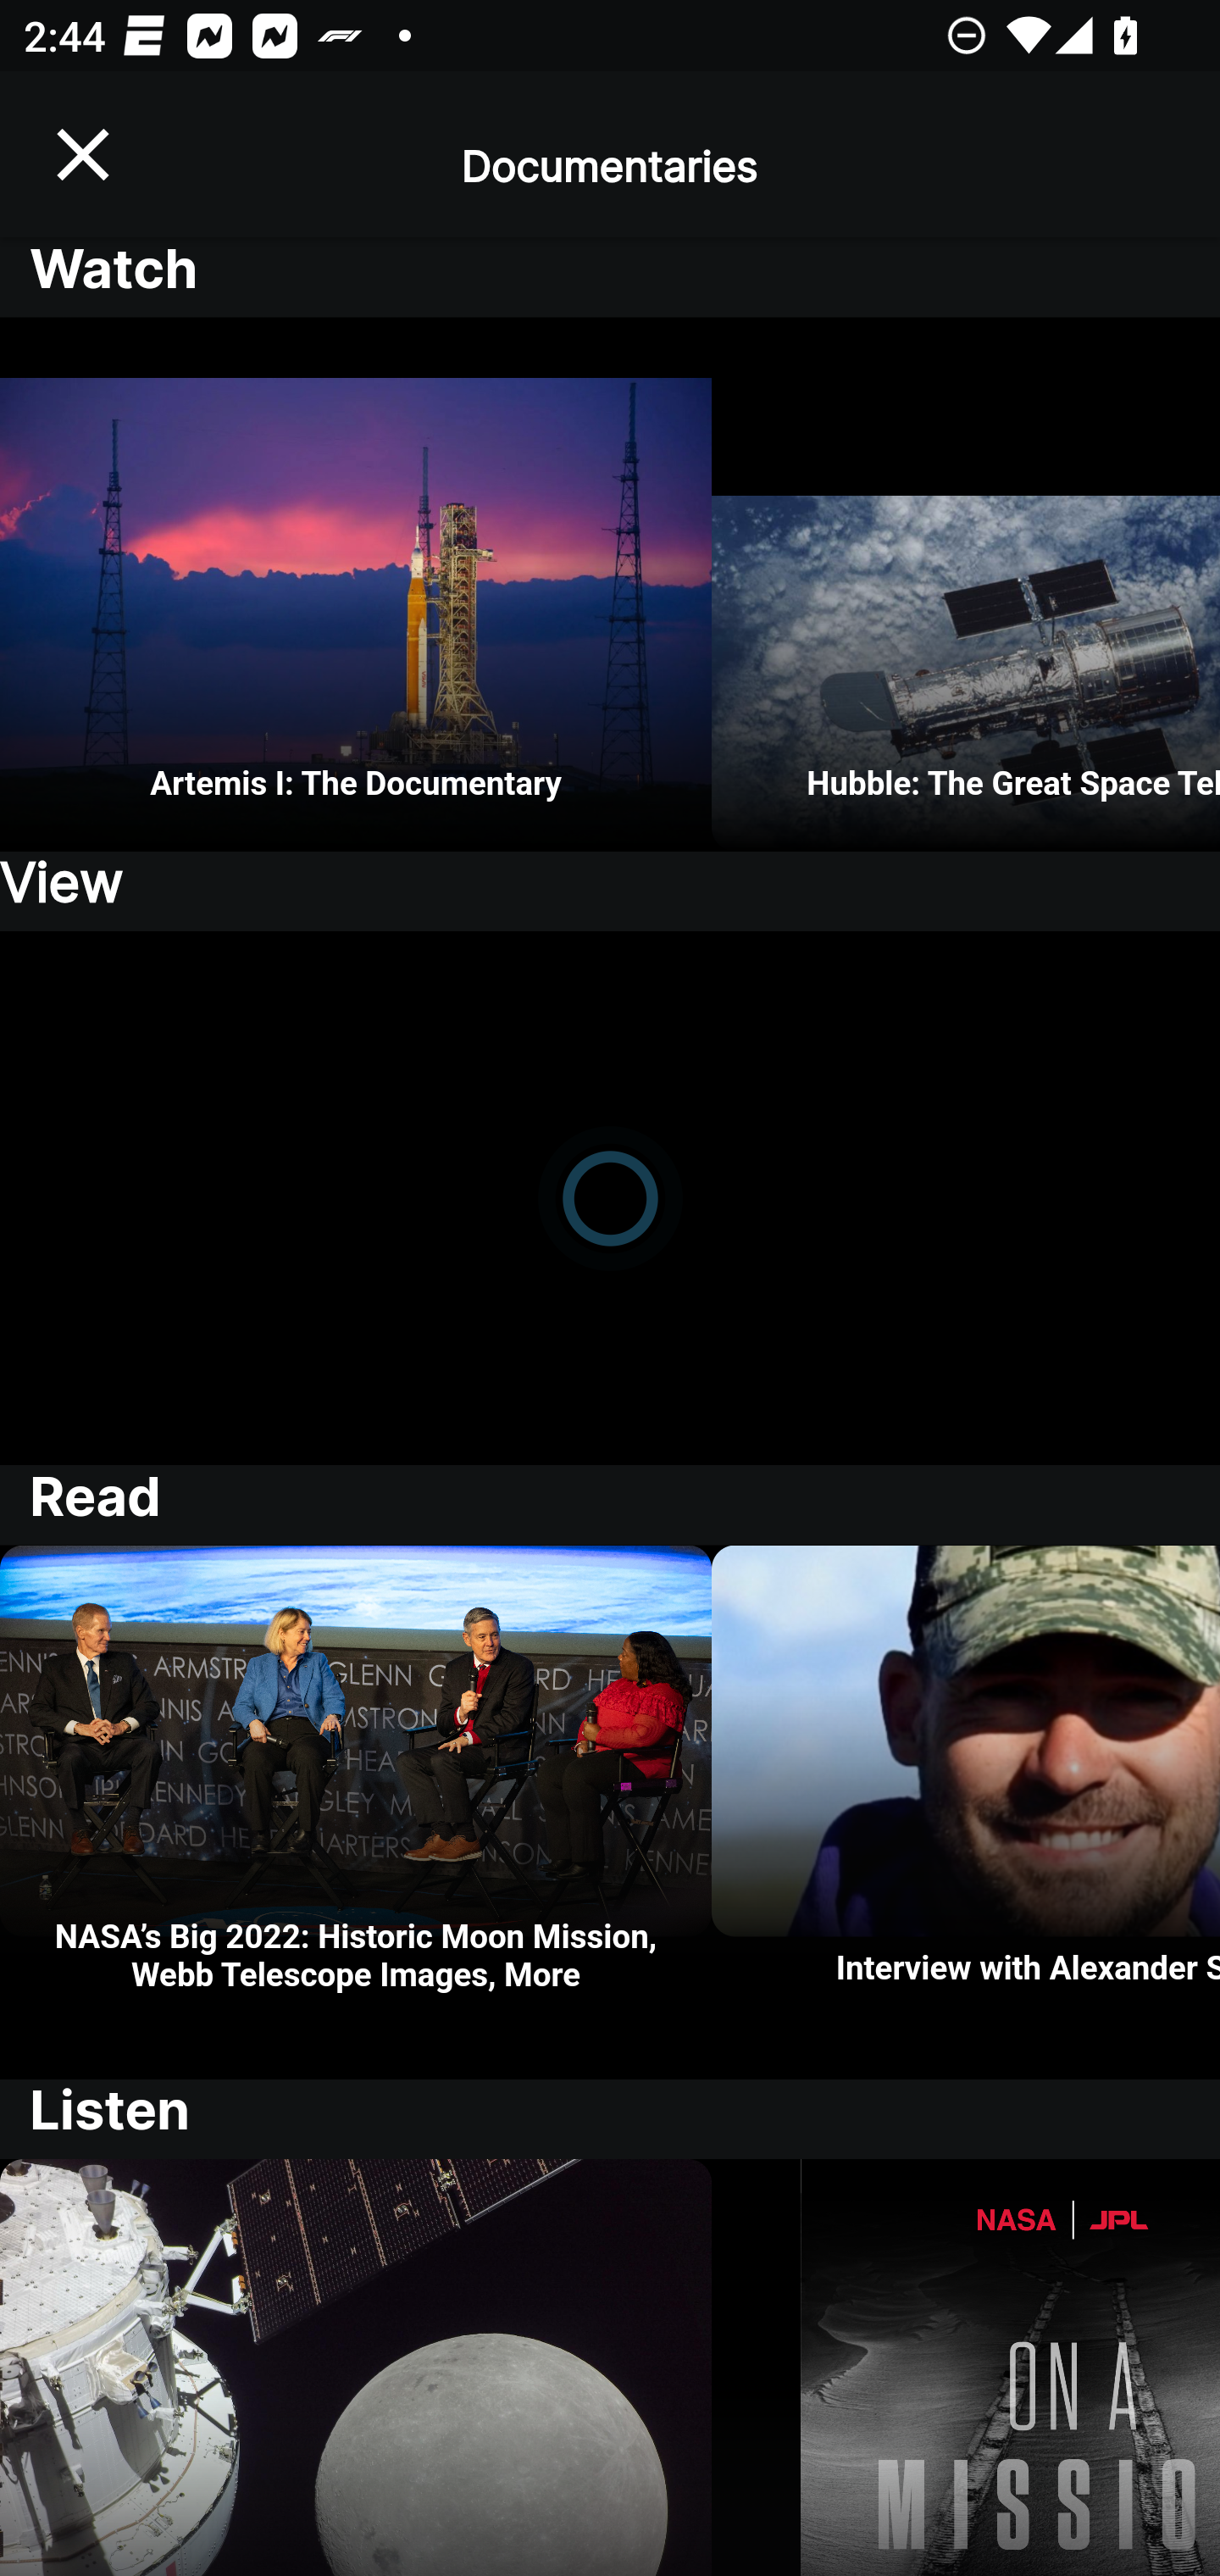 The width and height of the screenshot is (1220, 2576). I want to click on Evolving Artemis Mission Operations, so click(356, 2368).